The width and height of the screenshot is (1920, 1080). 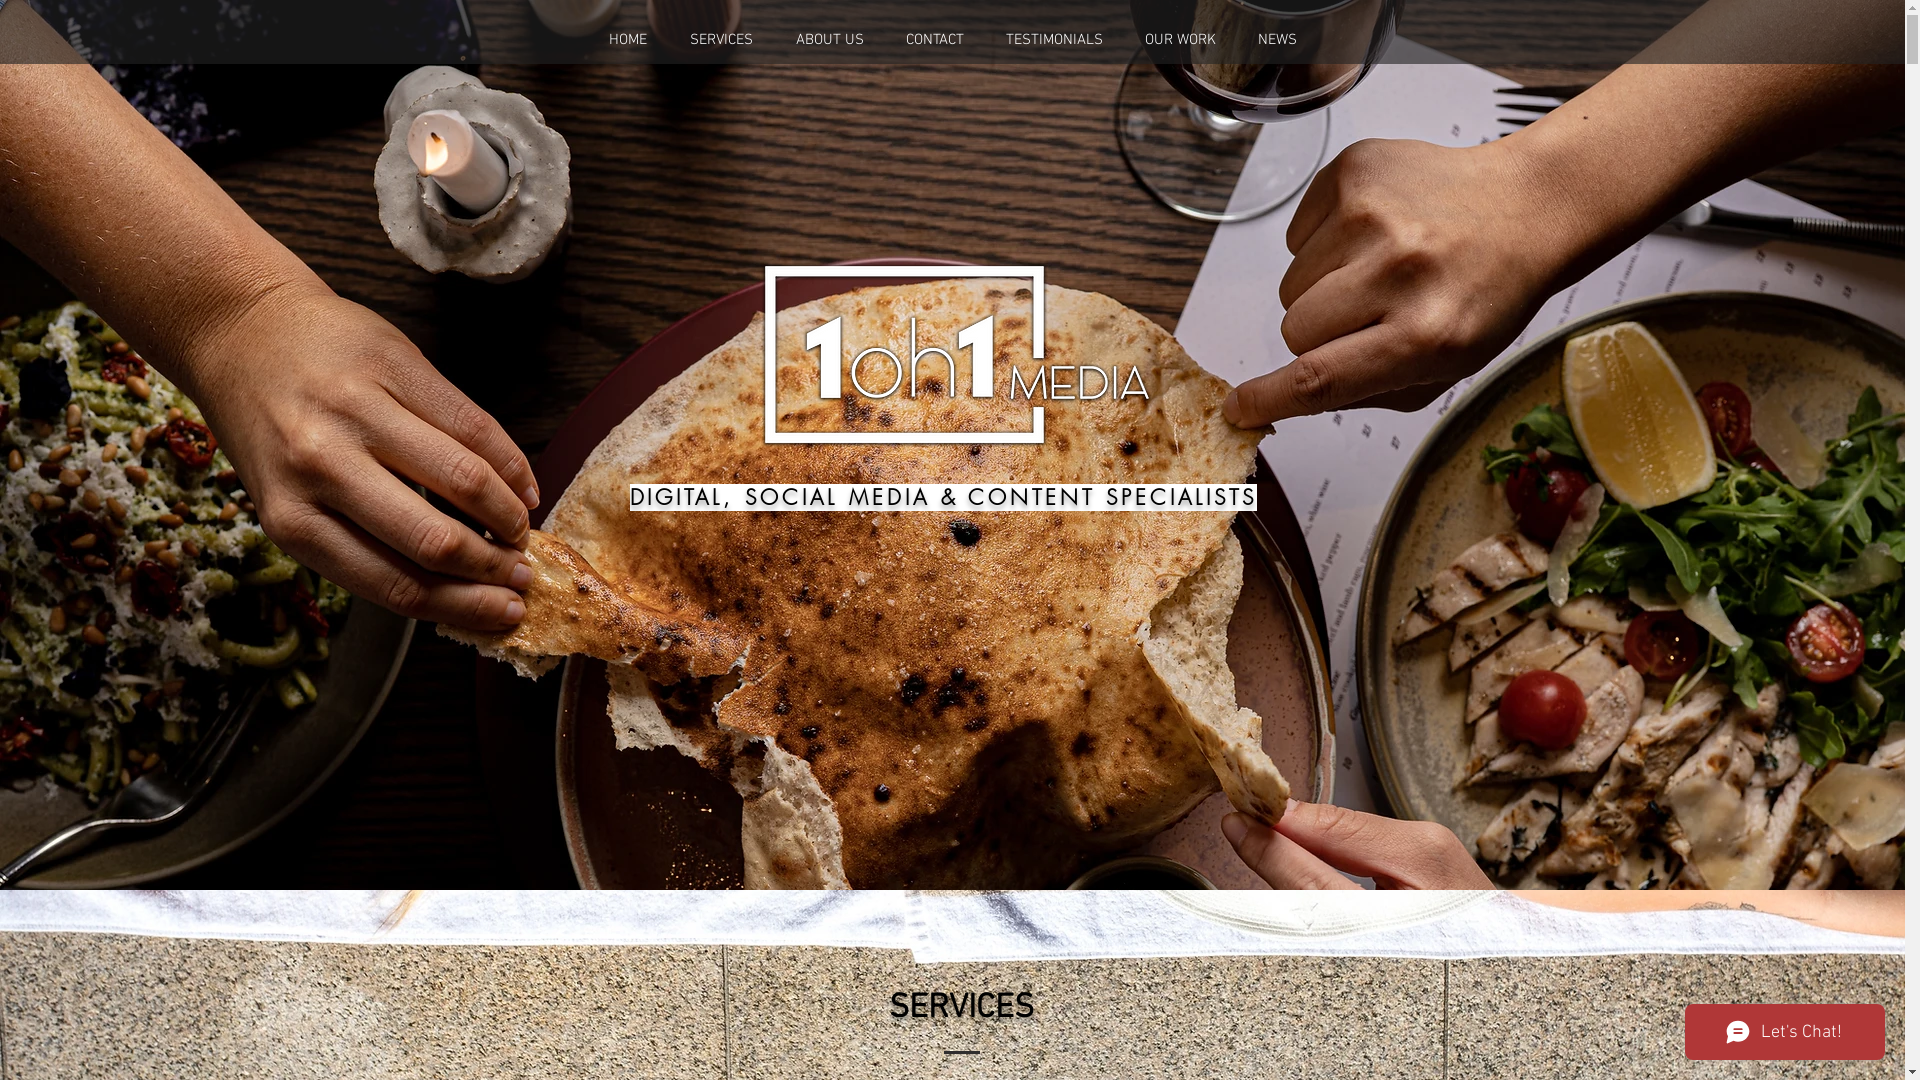 I want to click on SERVICES, so click(x=721, y=40).